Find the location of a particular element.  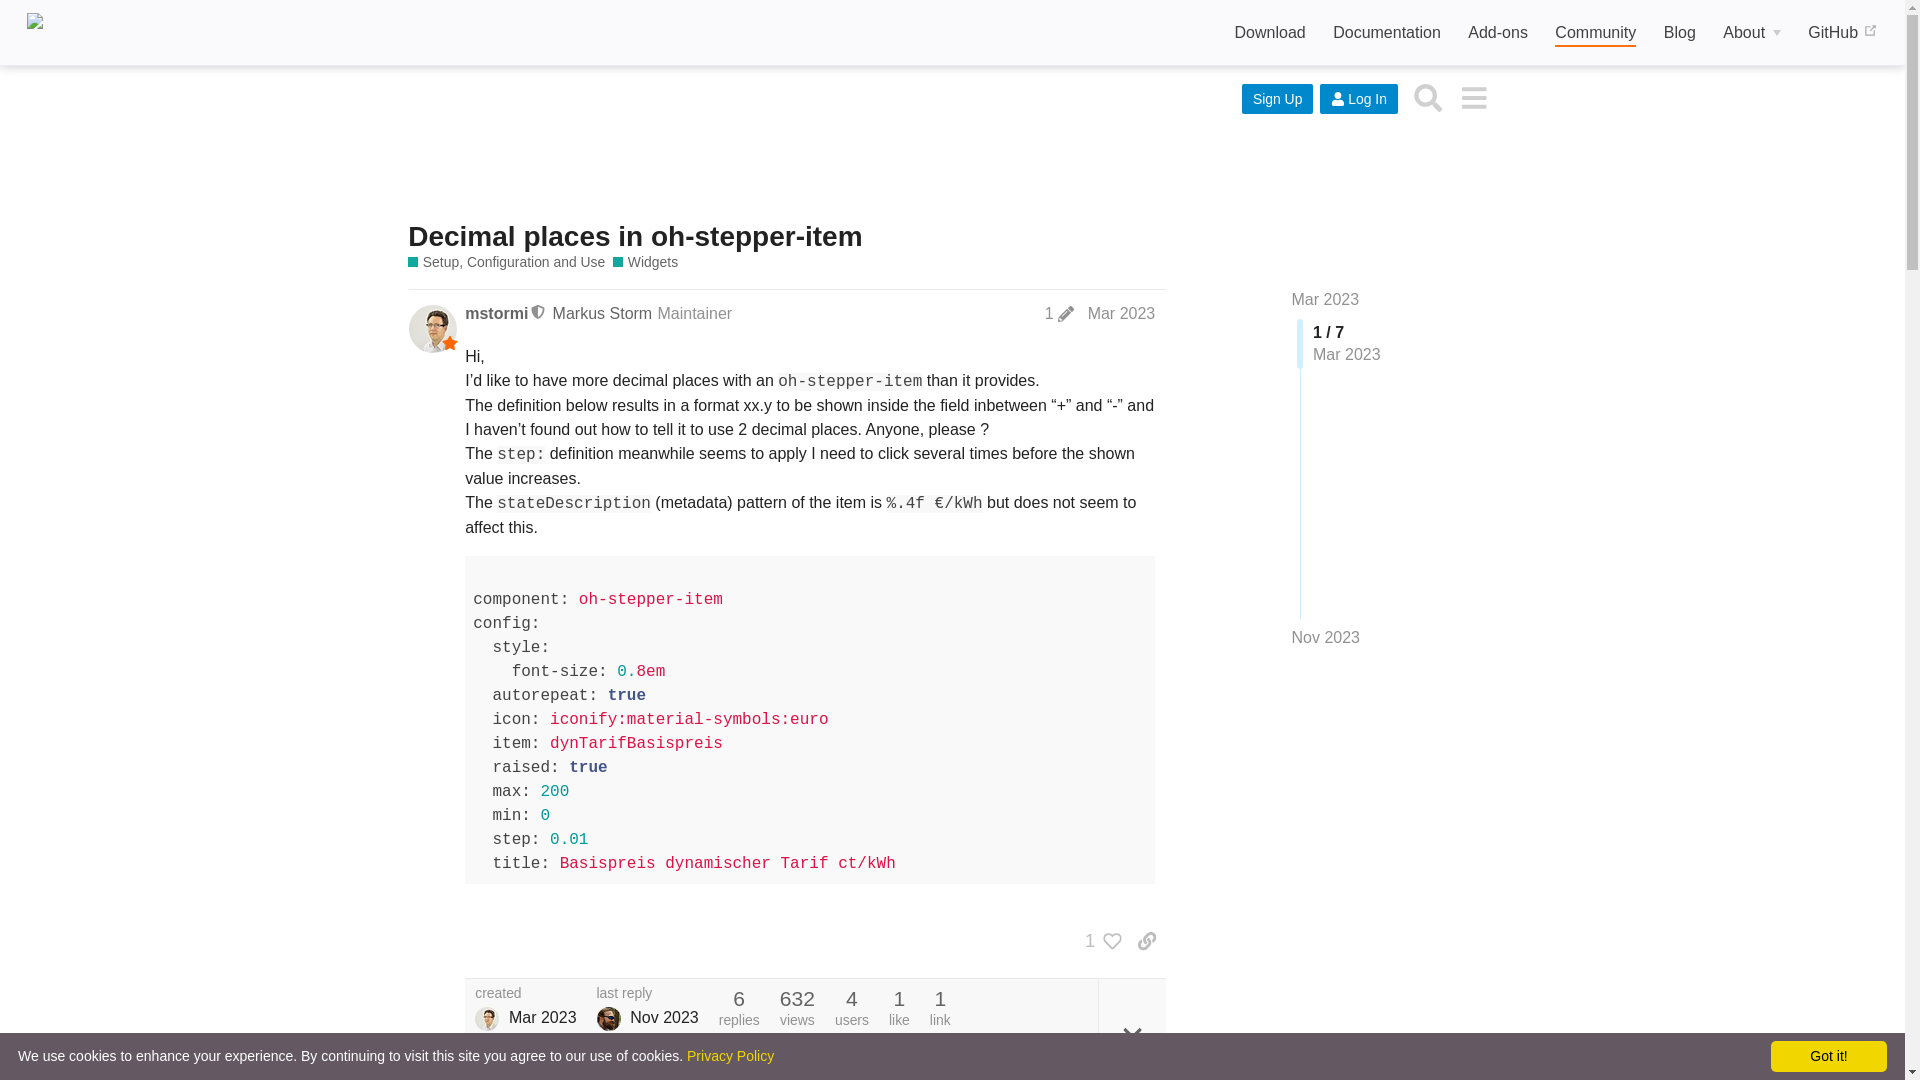

Widgets is located at coordinates (644, 262).